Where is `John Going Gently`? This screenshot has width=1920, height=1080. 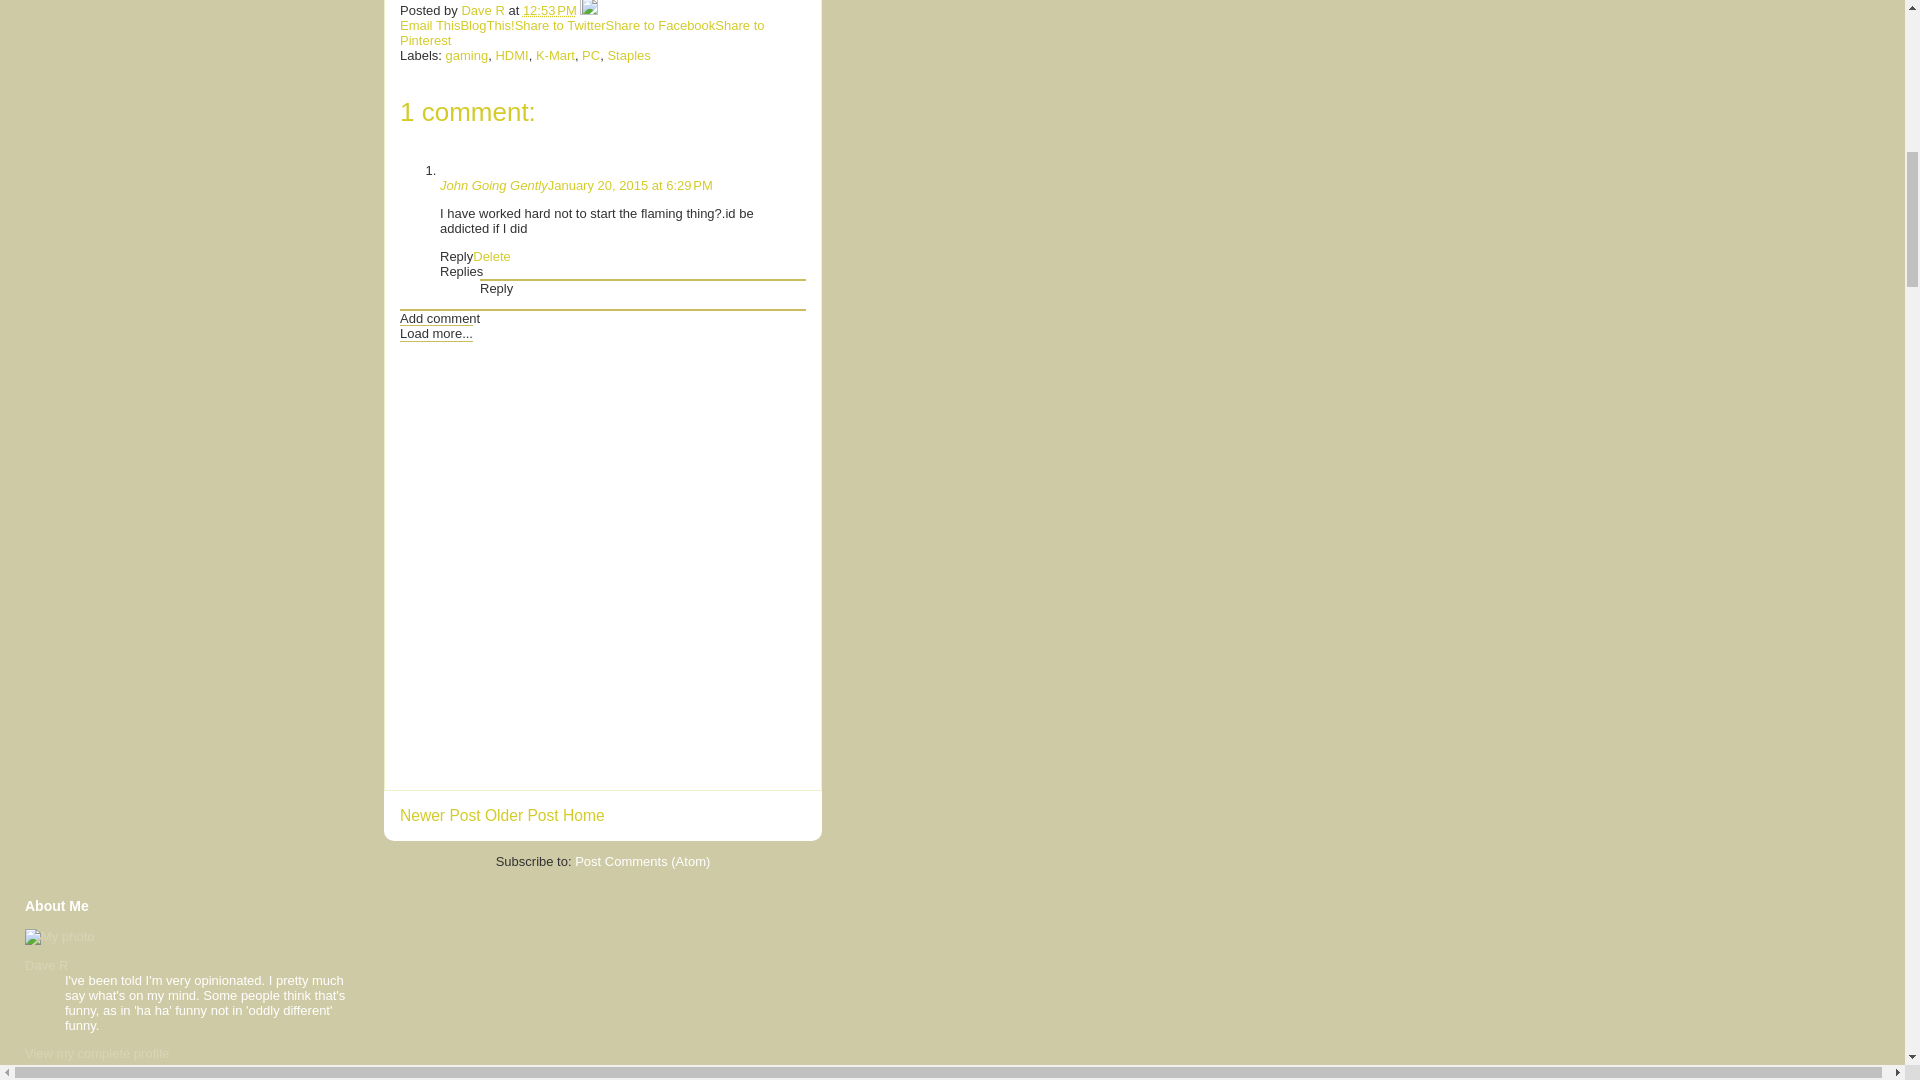
John Going Gently is located at coordinates (493, 186).